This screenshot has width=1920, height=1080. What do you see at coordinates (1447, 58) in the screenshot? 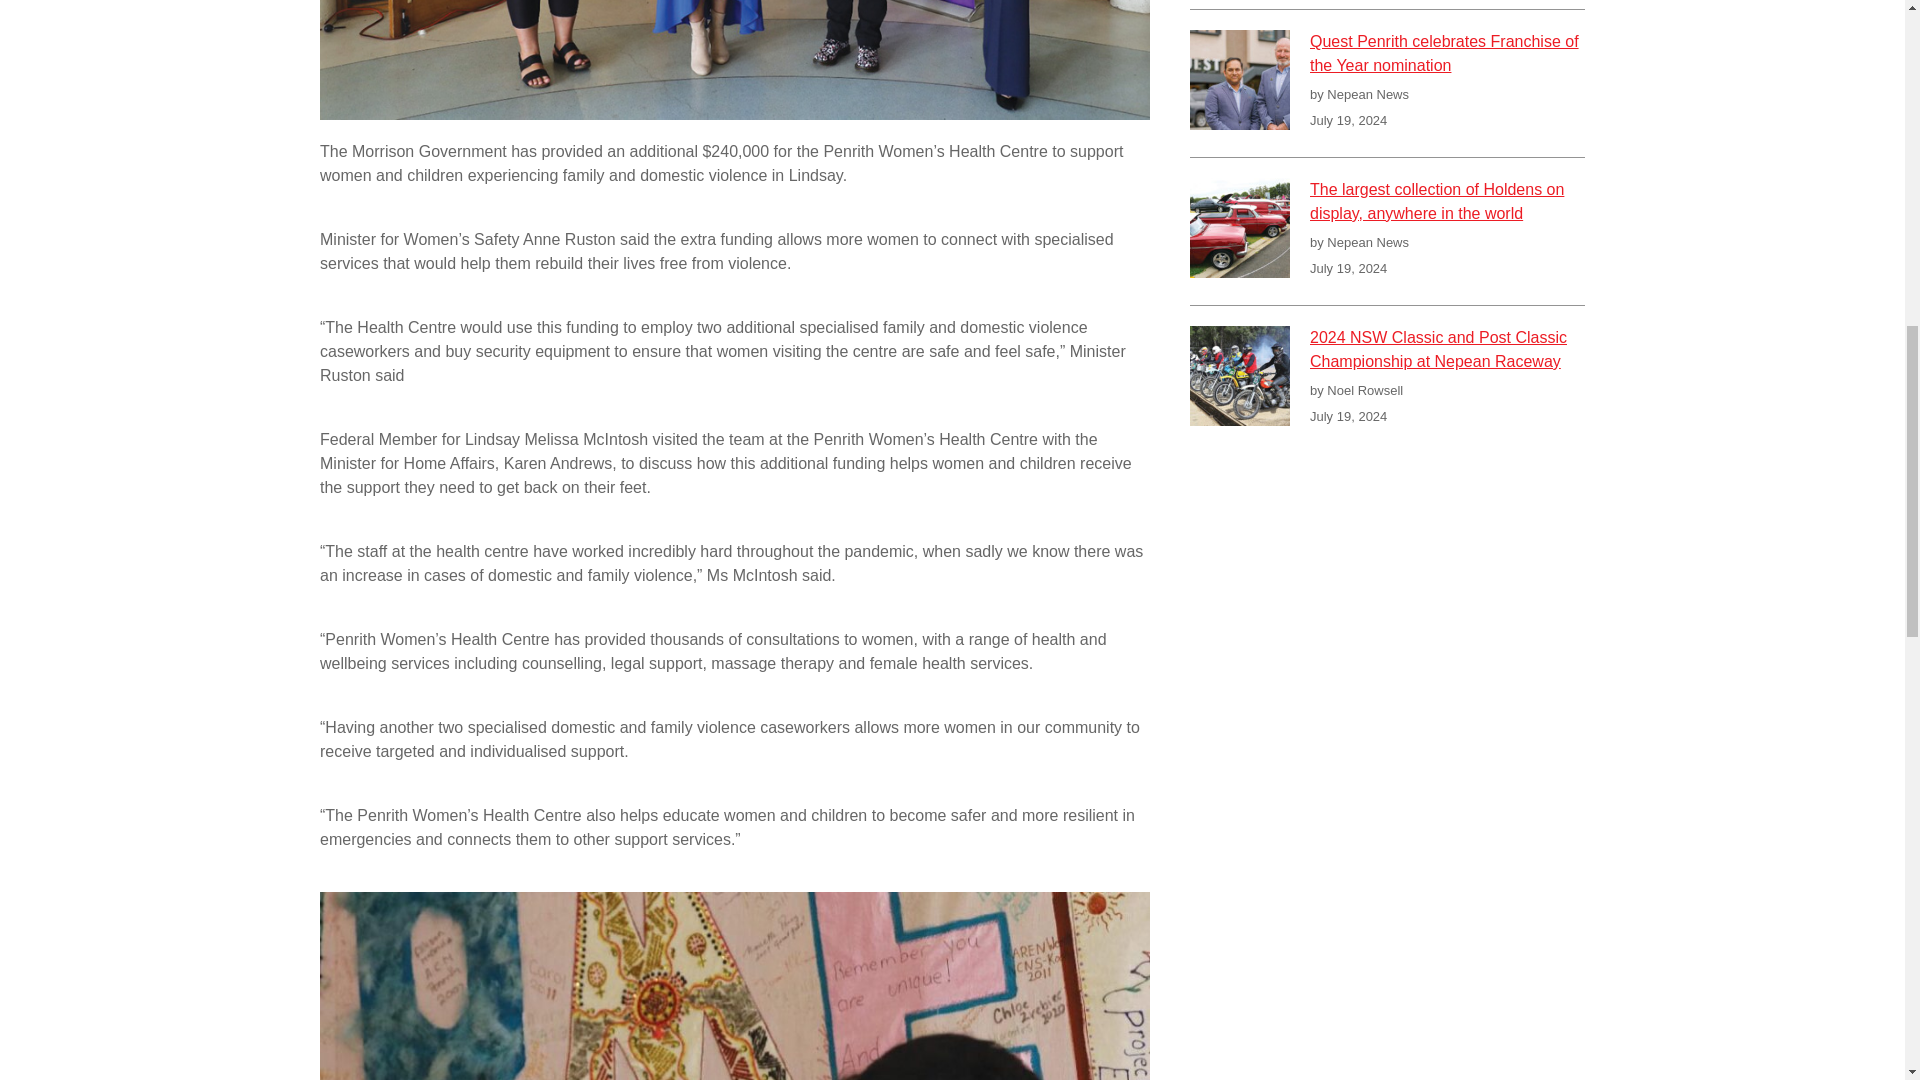
I see `Quest Penrith celebrates Franchise of the Year nomination` at bounding box center [1447, 58].